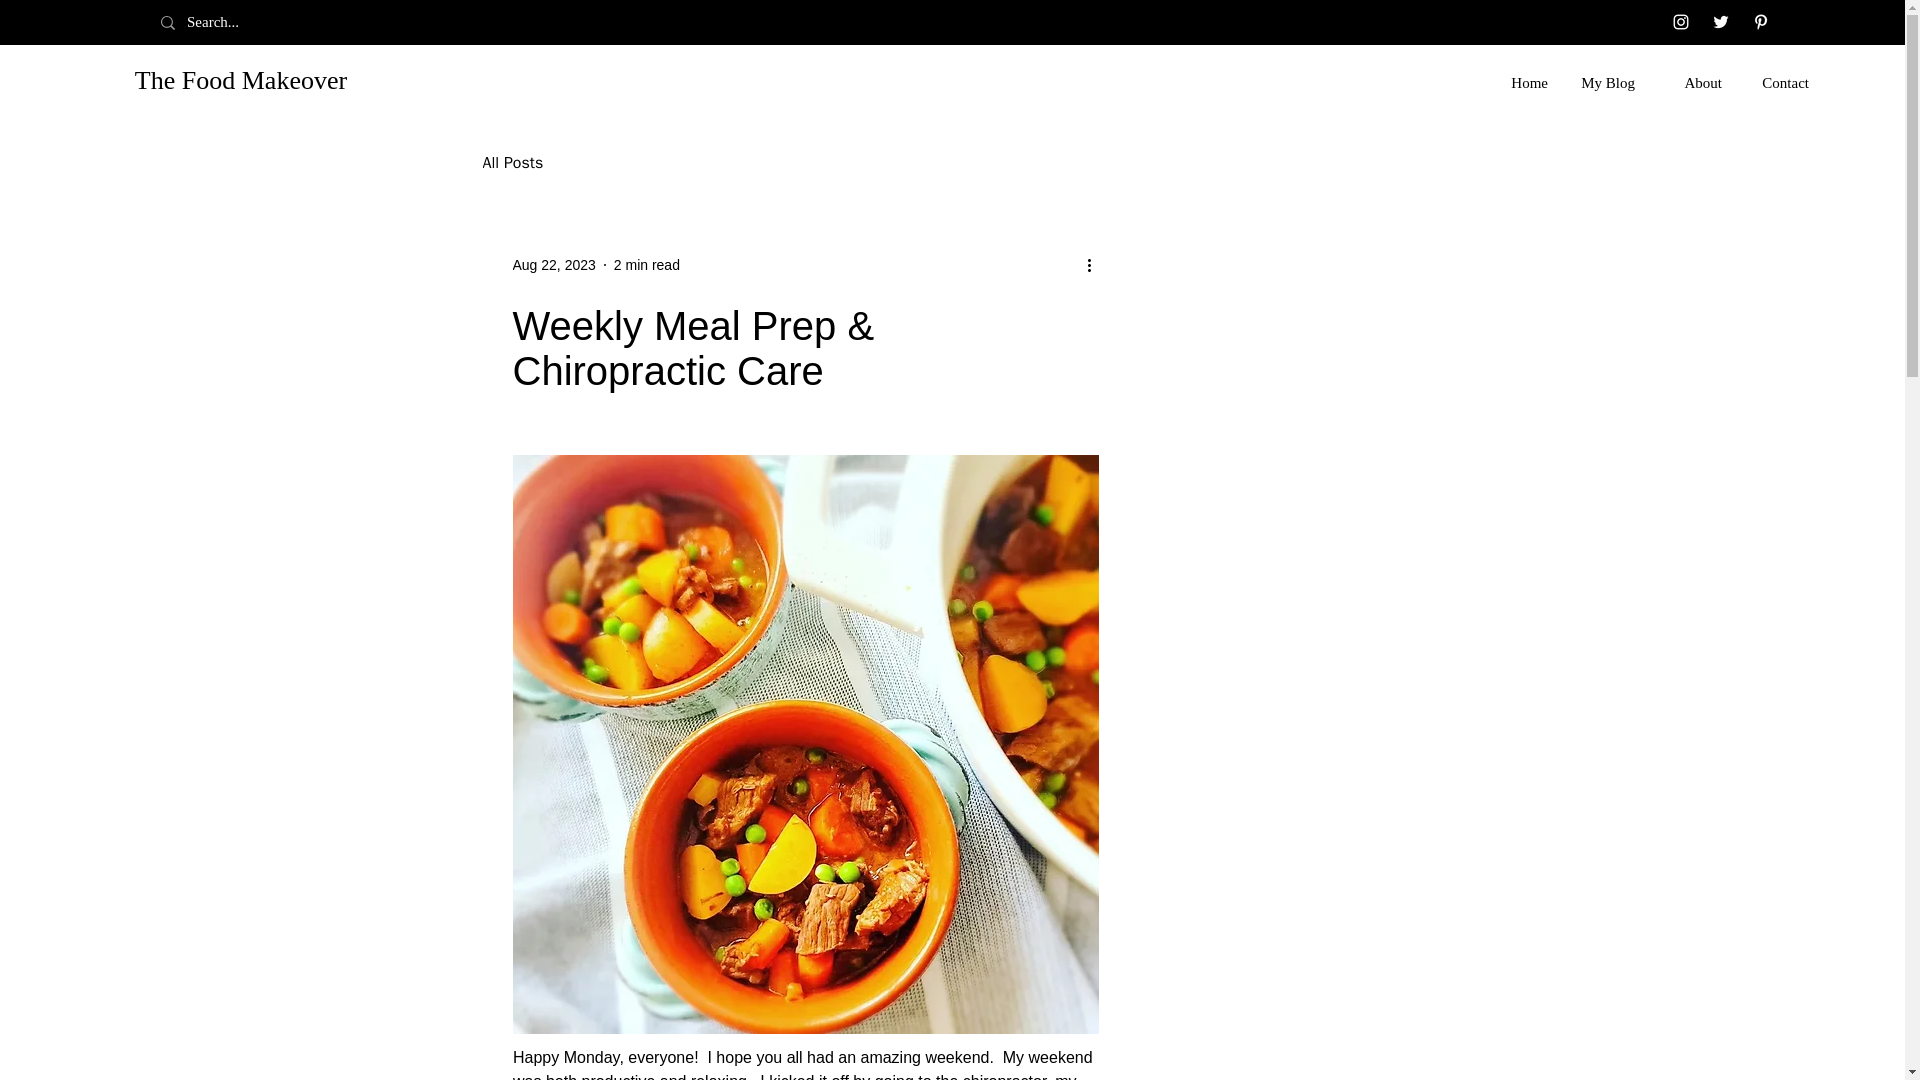 This screenshot has width=1920, height=1080. What do you see at coordinates (646, 264) in the screenshot?
I see `2 min read` at bounding box center [646, 264].